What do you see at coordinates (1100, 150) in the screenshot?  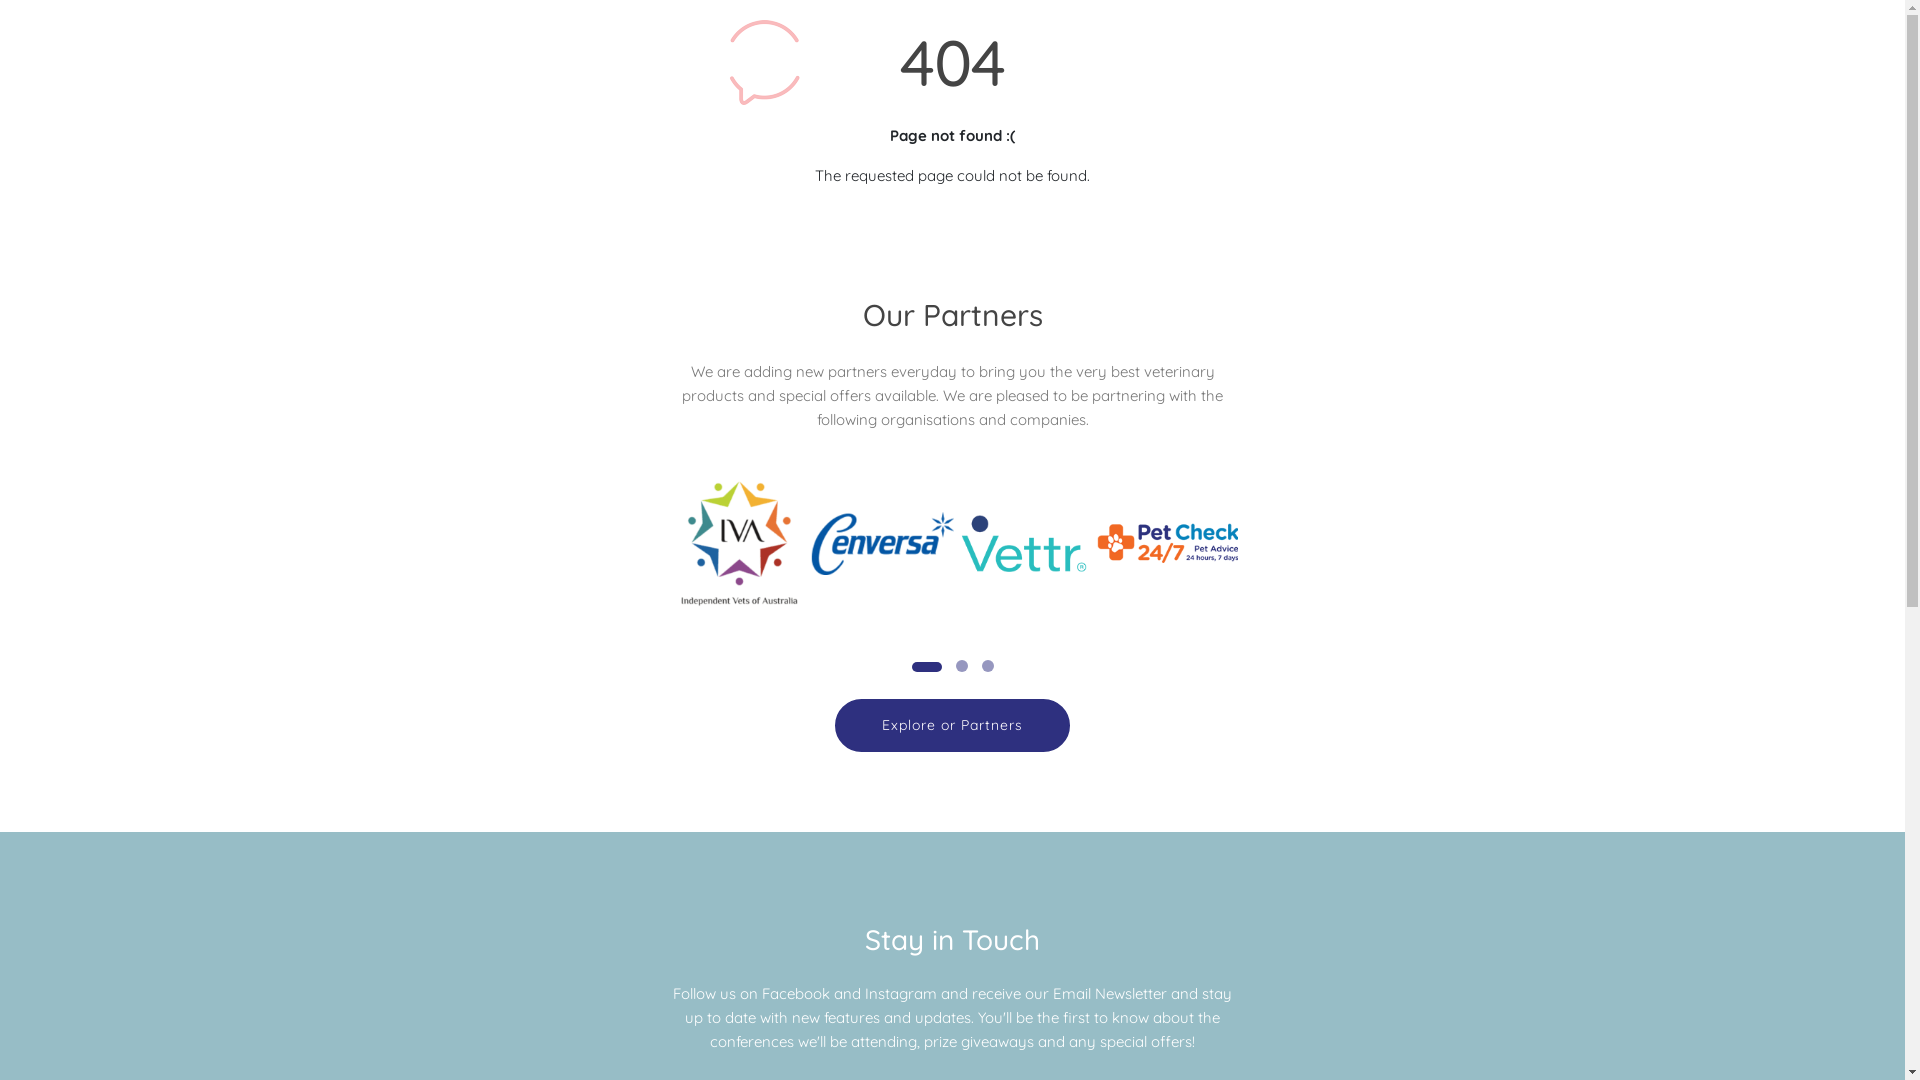 I see `FAQs` at bounding box center [1100, 150].